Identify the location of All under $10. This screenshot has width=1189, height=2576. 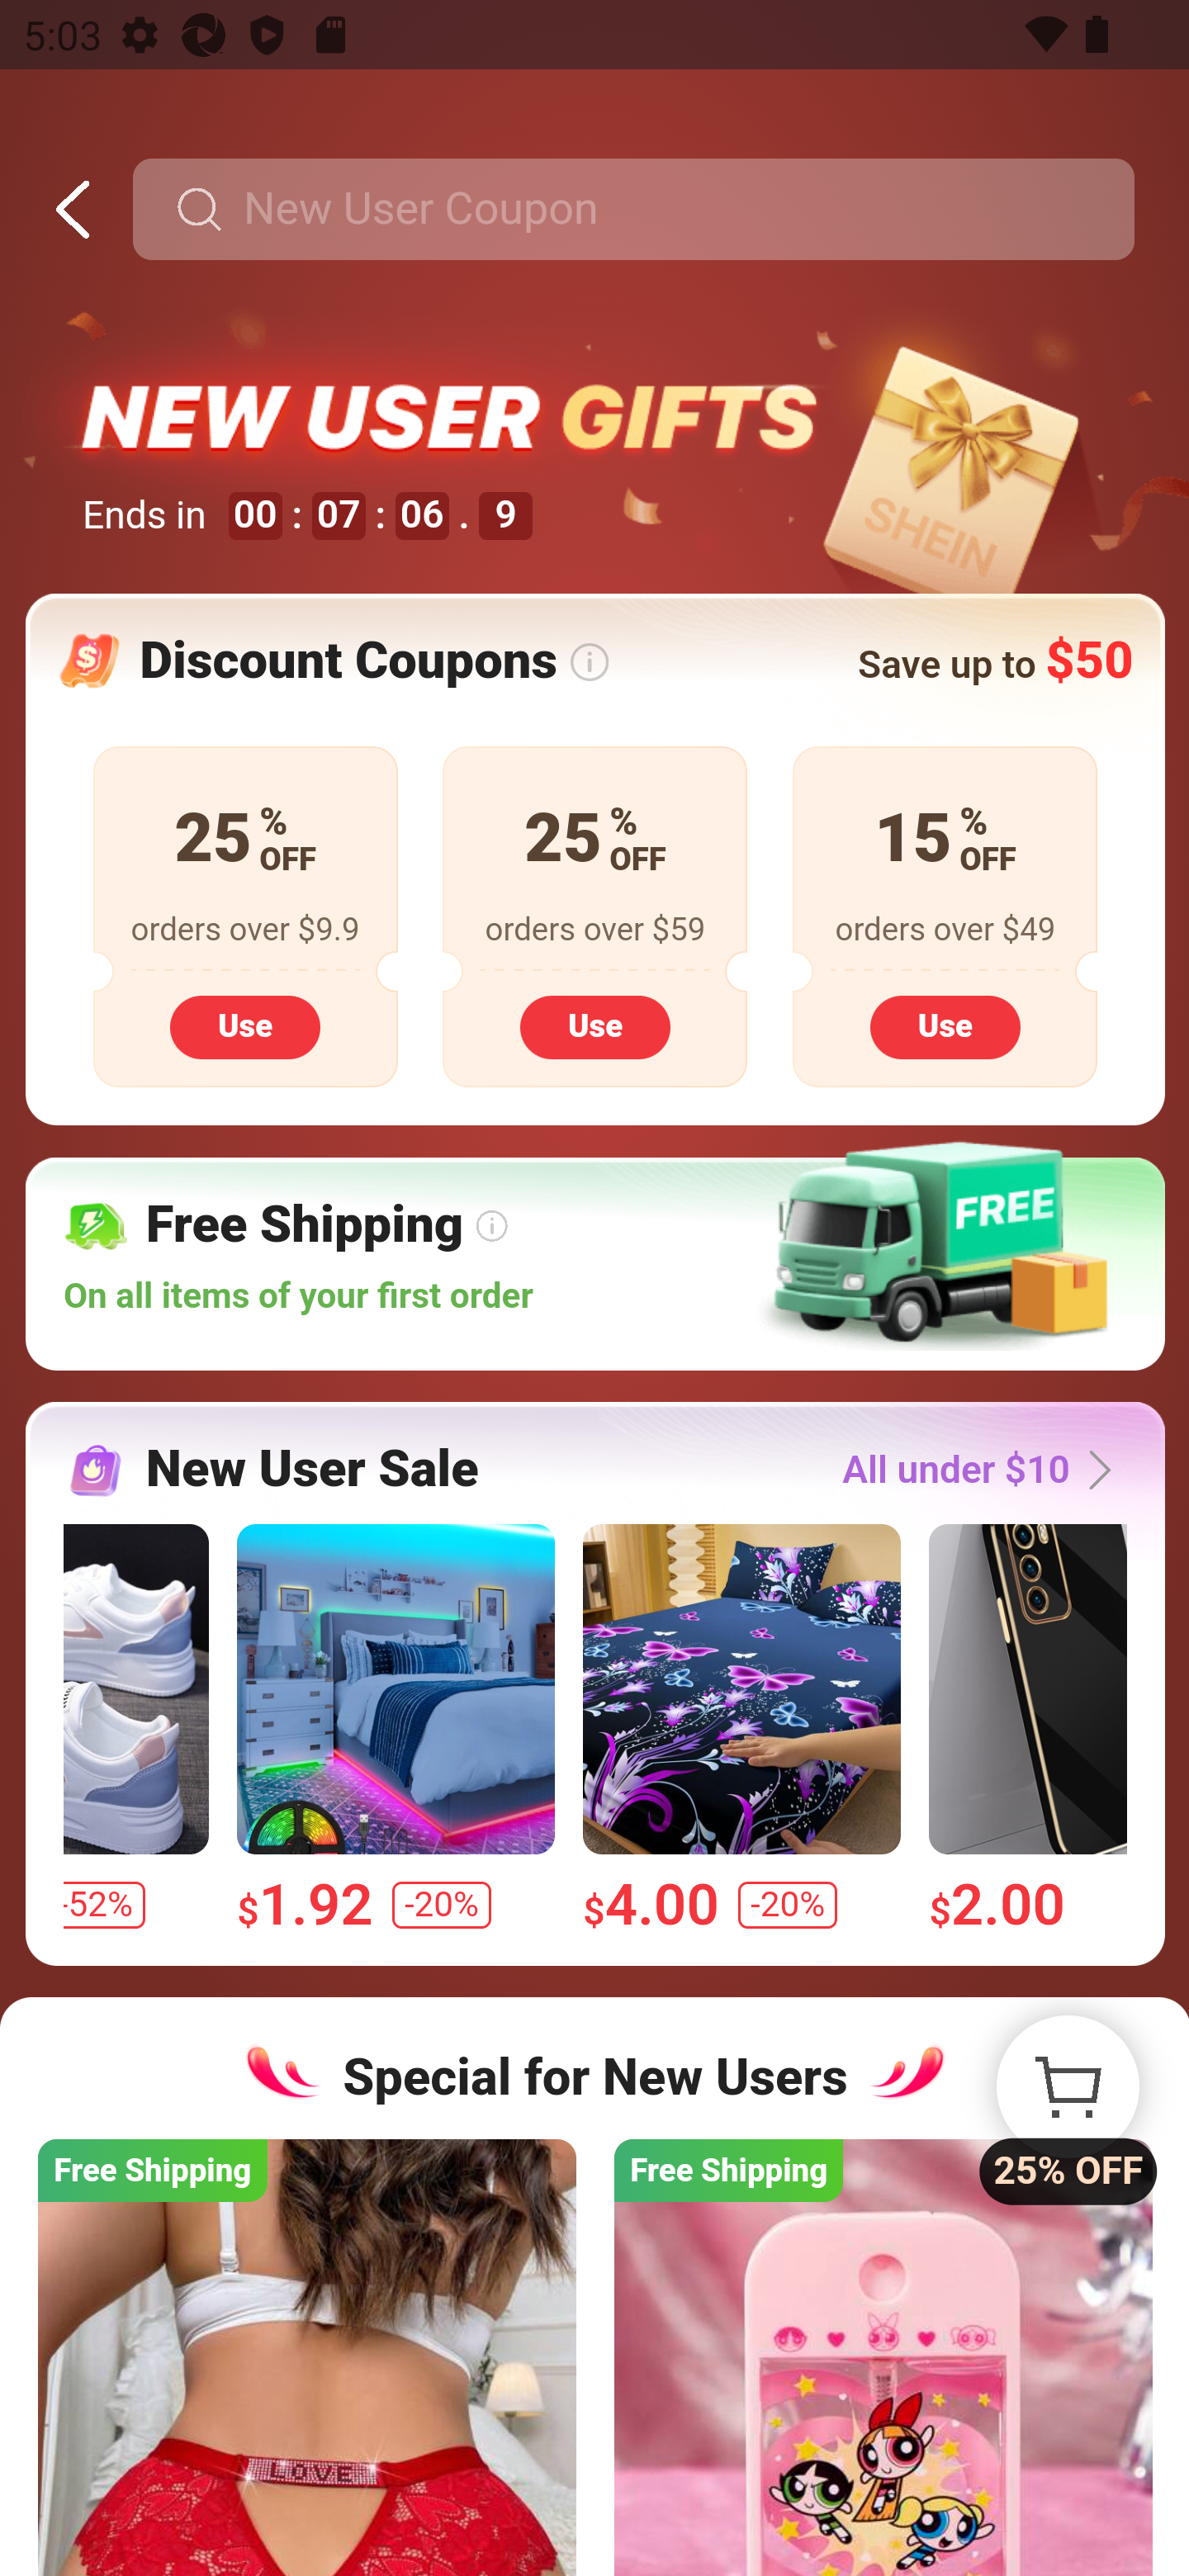
(985, 1470).